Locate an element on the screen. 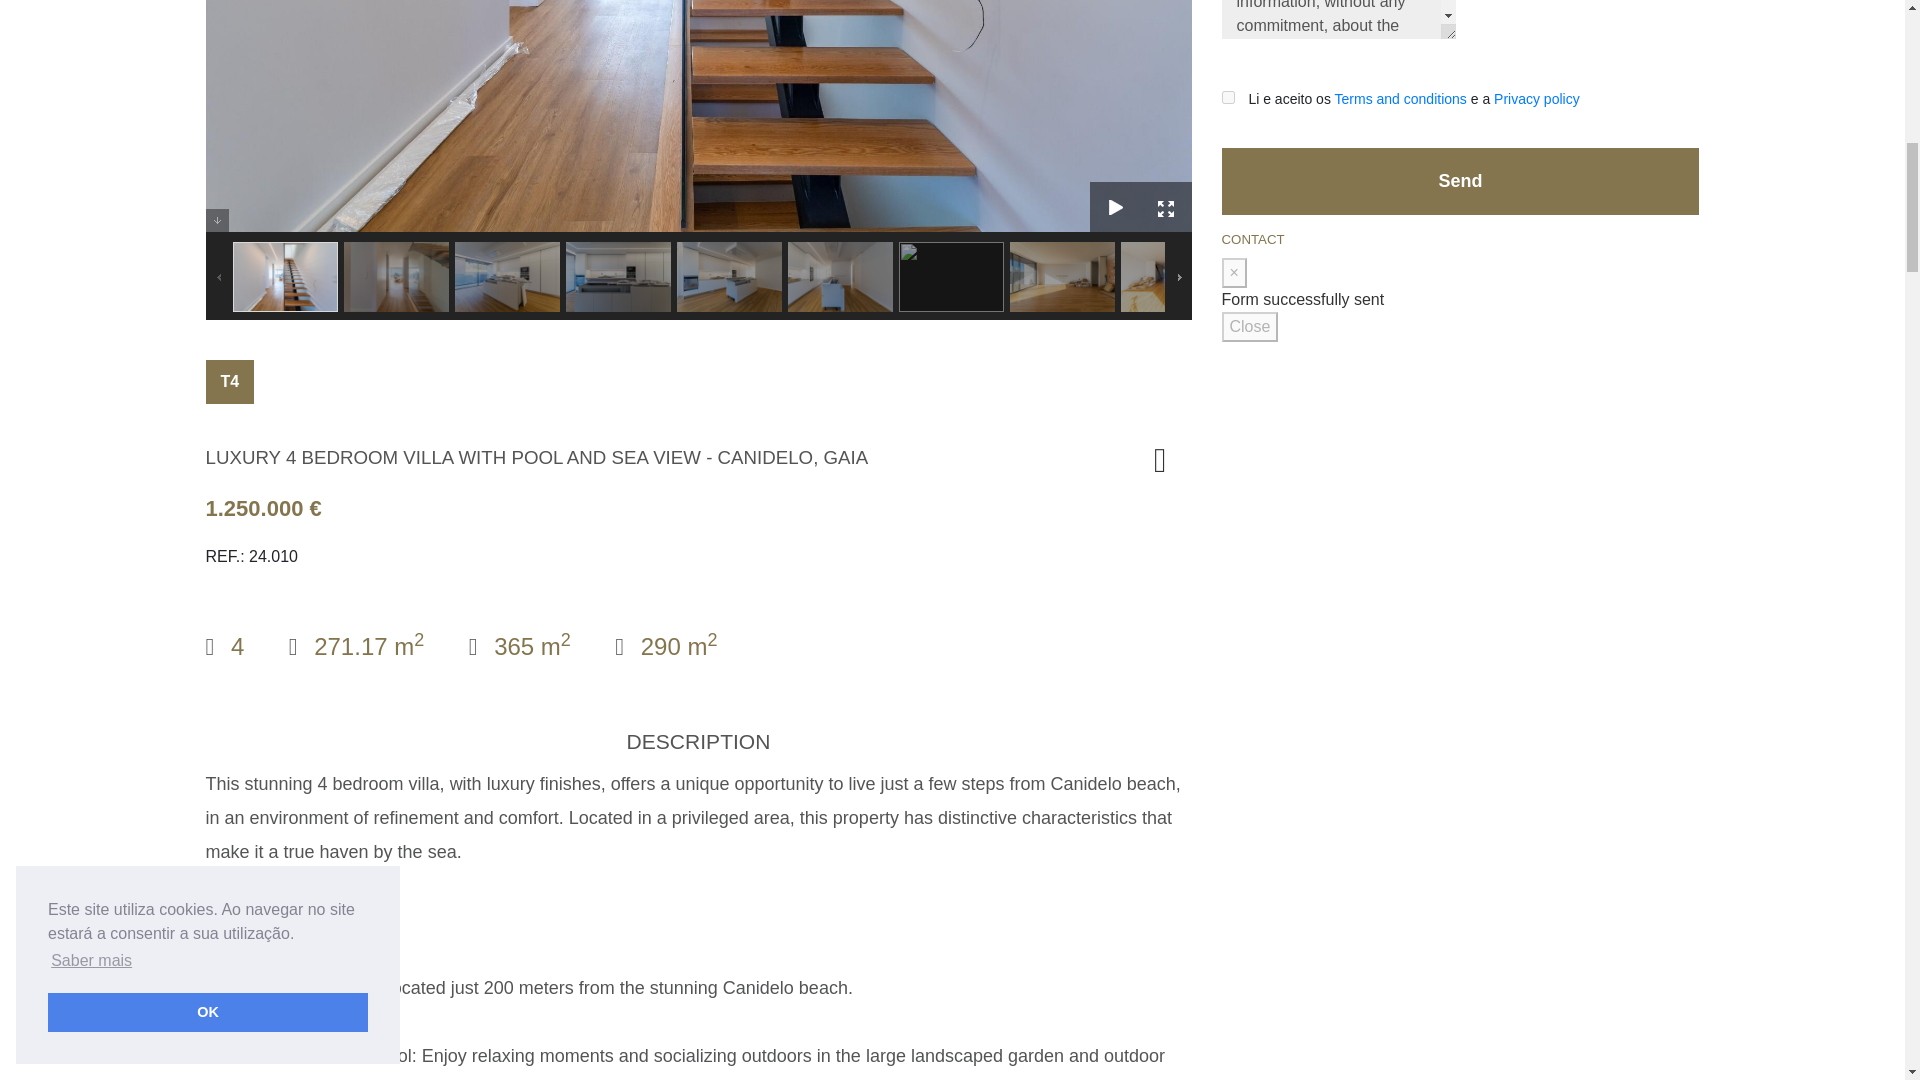  Total area is located at coordinates (519, 646).